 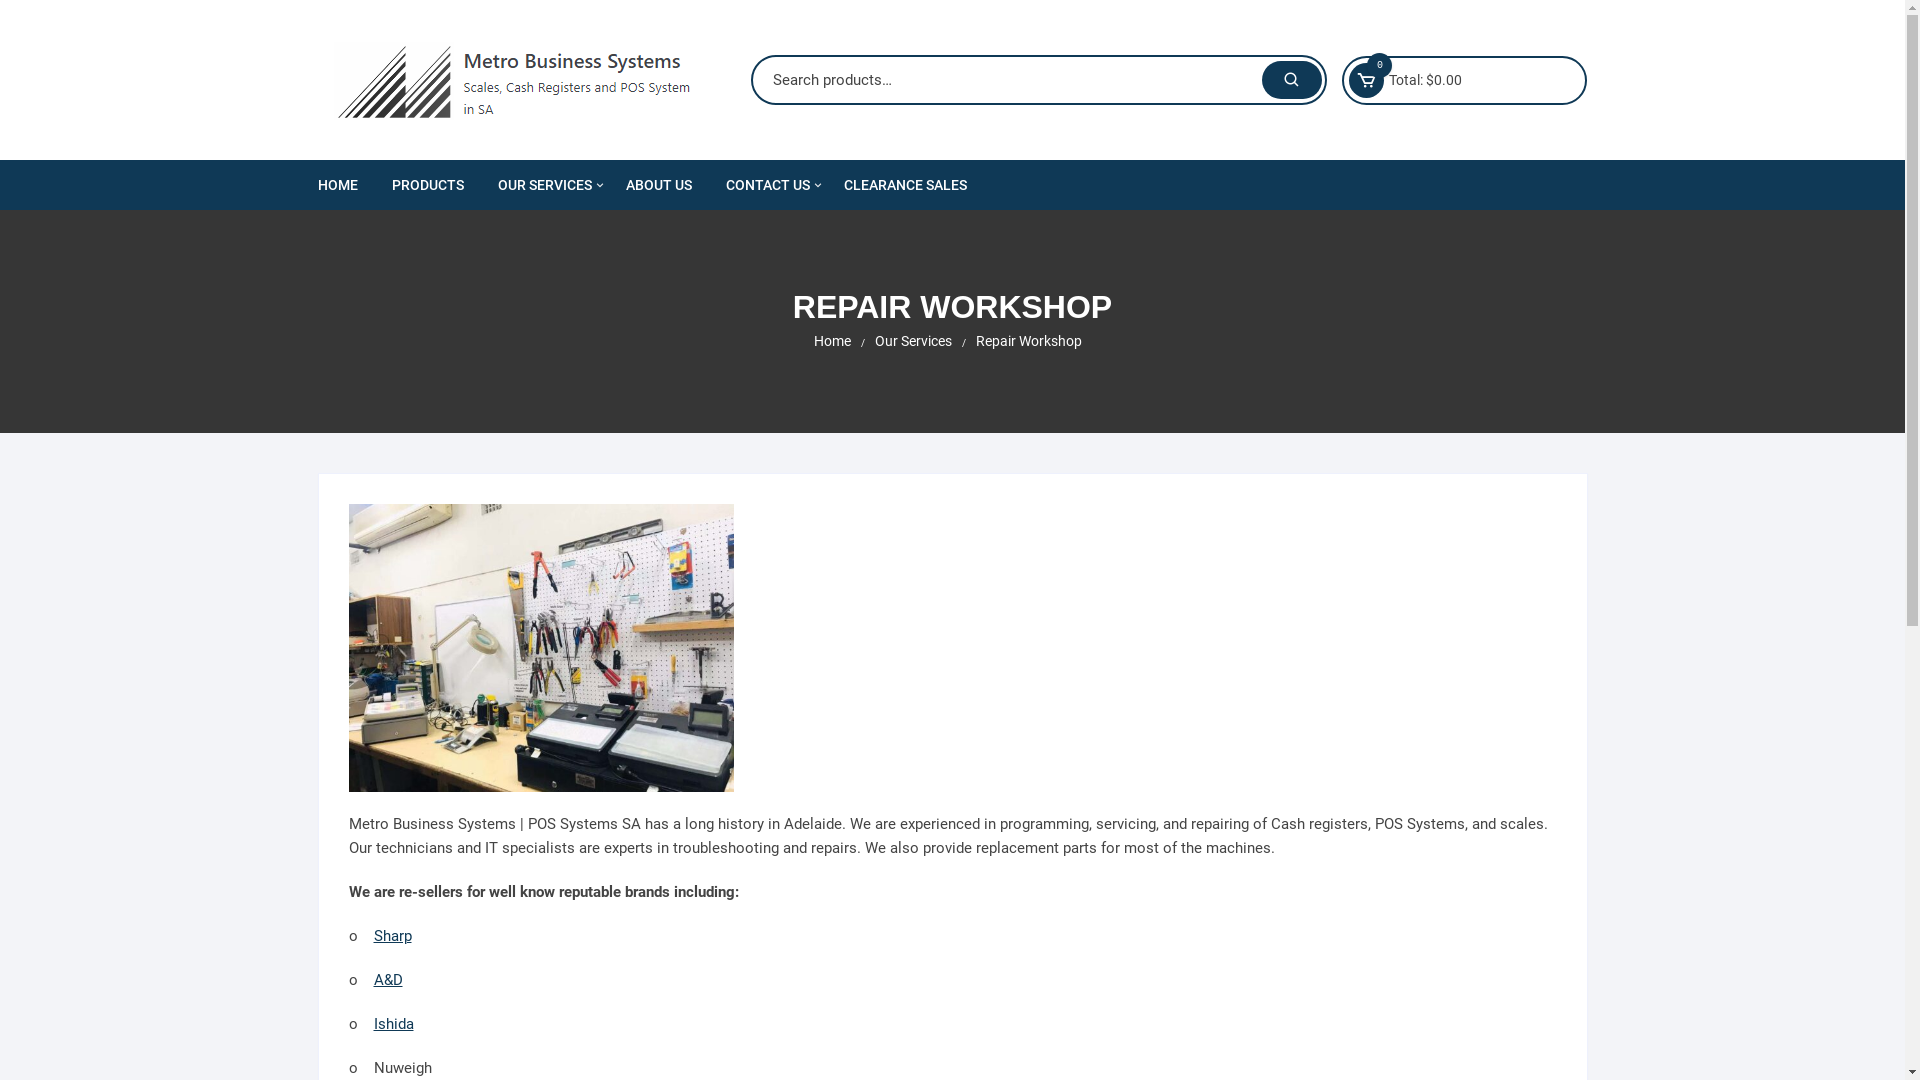 I want to click on CONTACT US, so click(x=767, y=185).